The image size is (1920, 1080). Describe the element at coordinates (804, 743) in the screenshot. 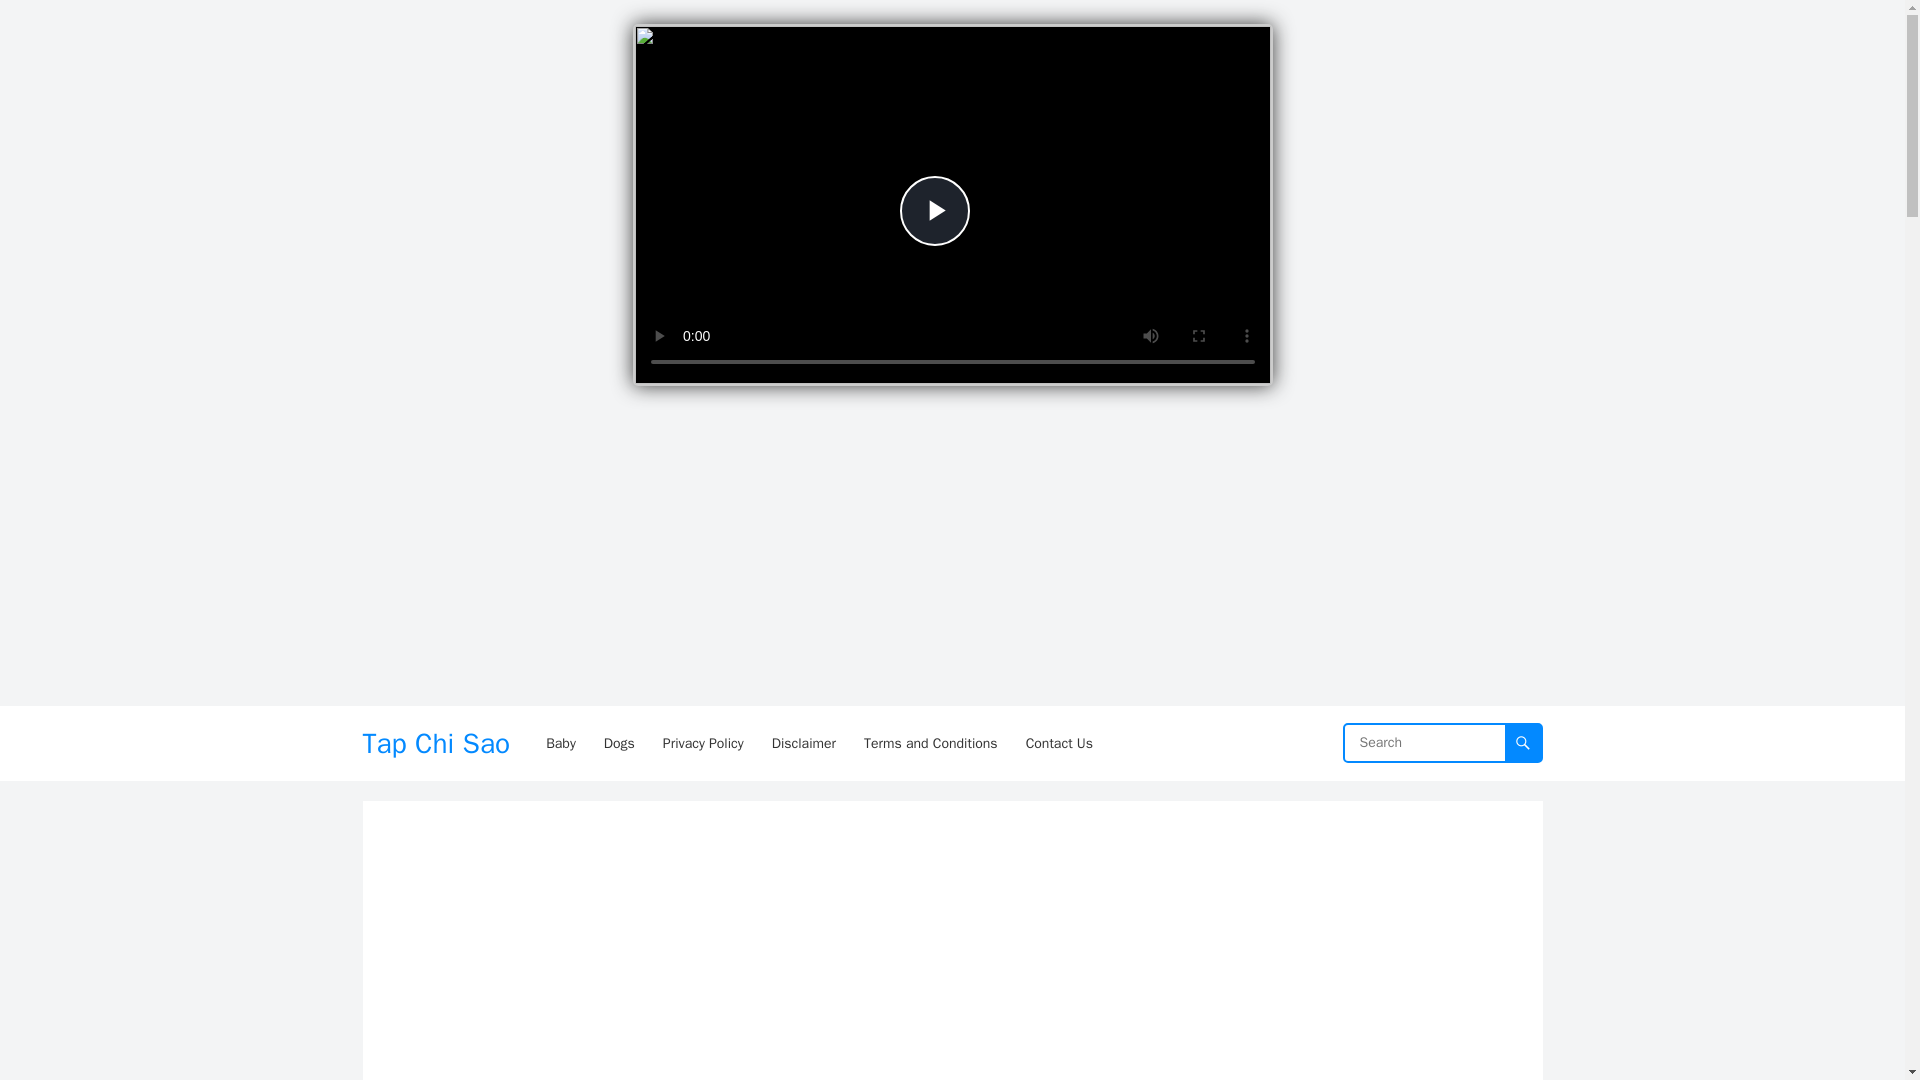

I see `Disclaimer` at that location.